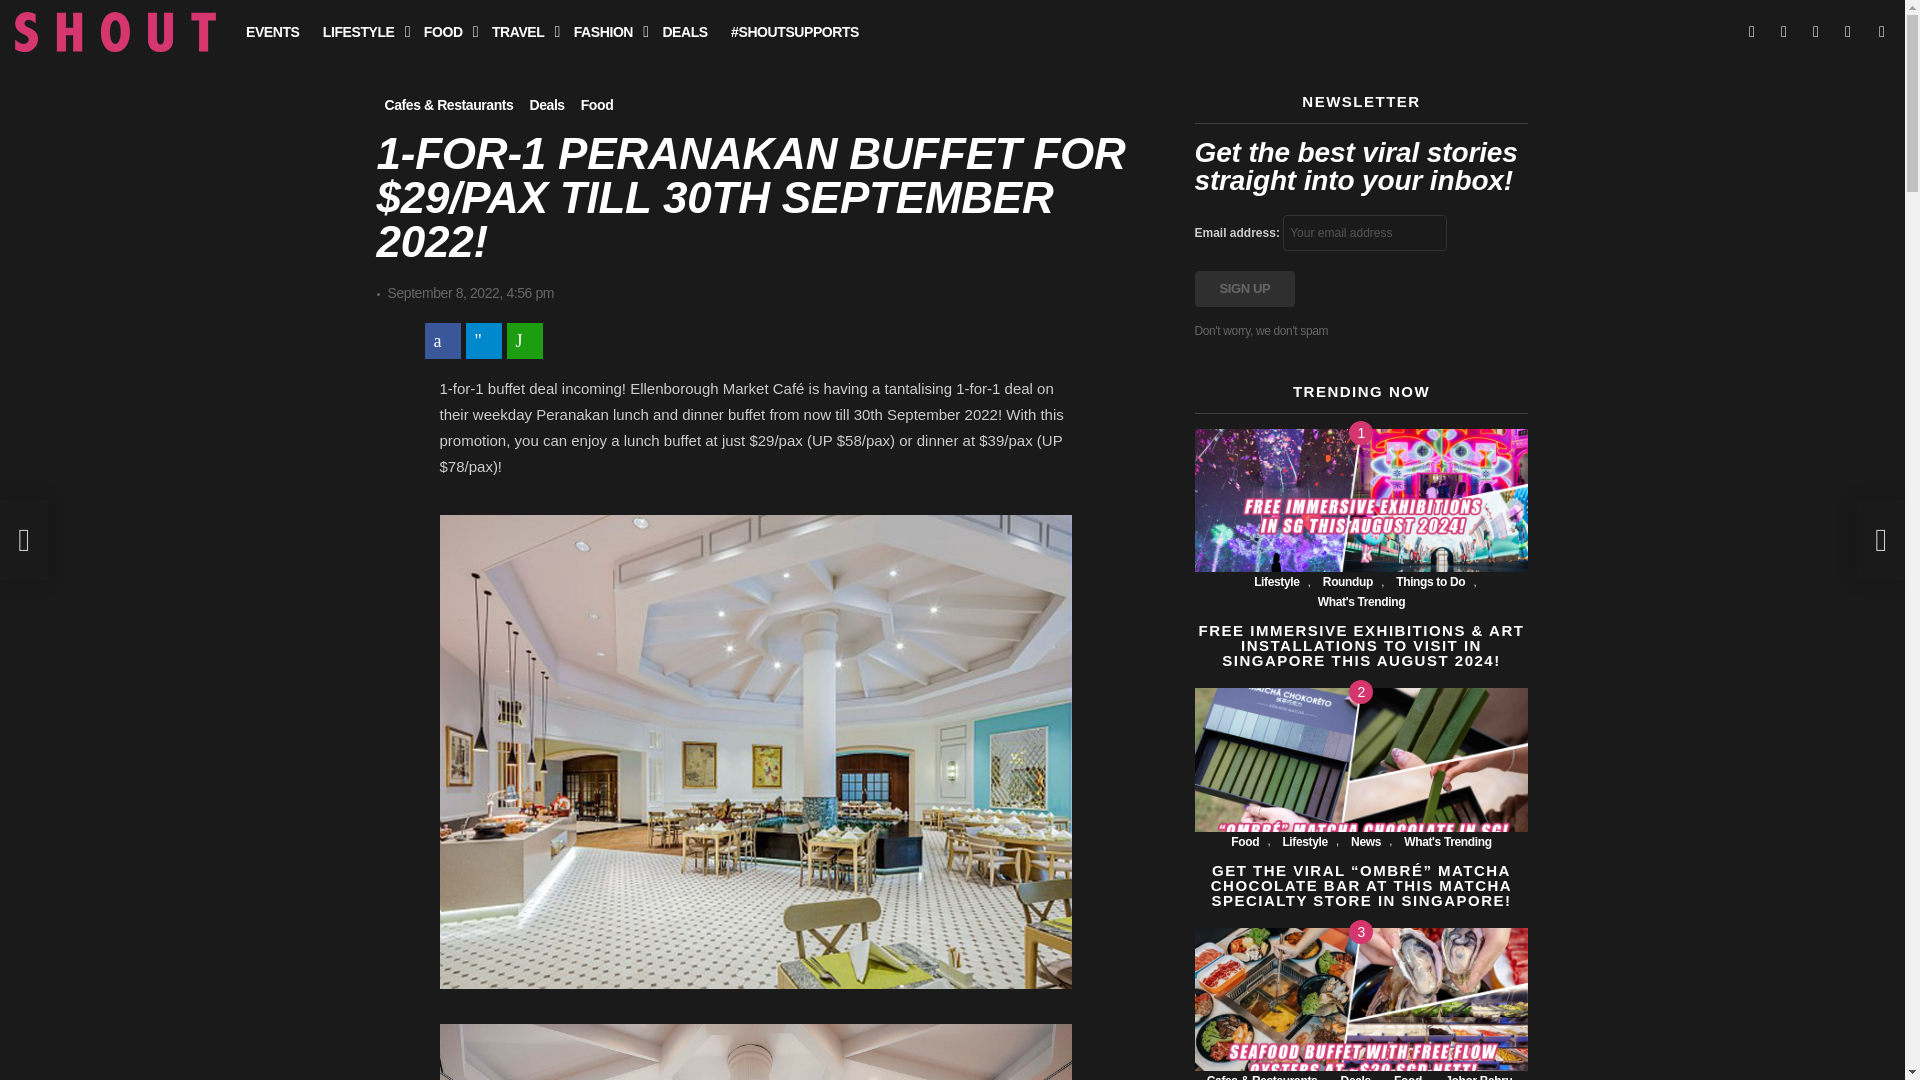 This screenshot has height=1080, width=1920. I want to click on FASHION, so click(606, 32).